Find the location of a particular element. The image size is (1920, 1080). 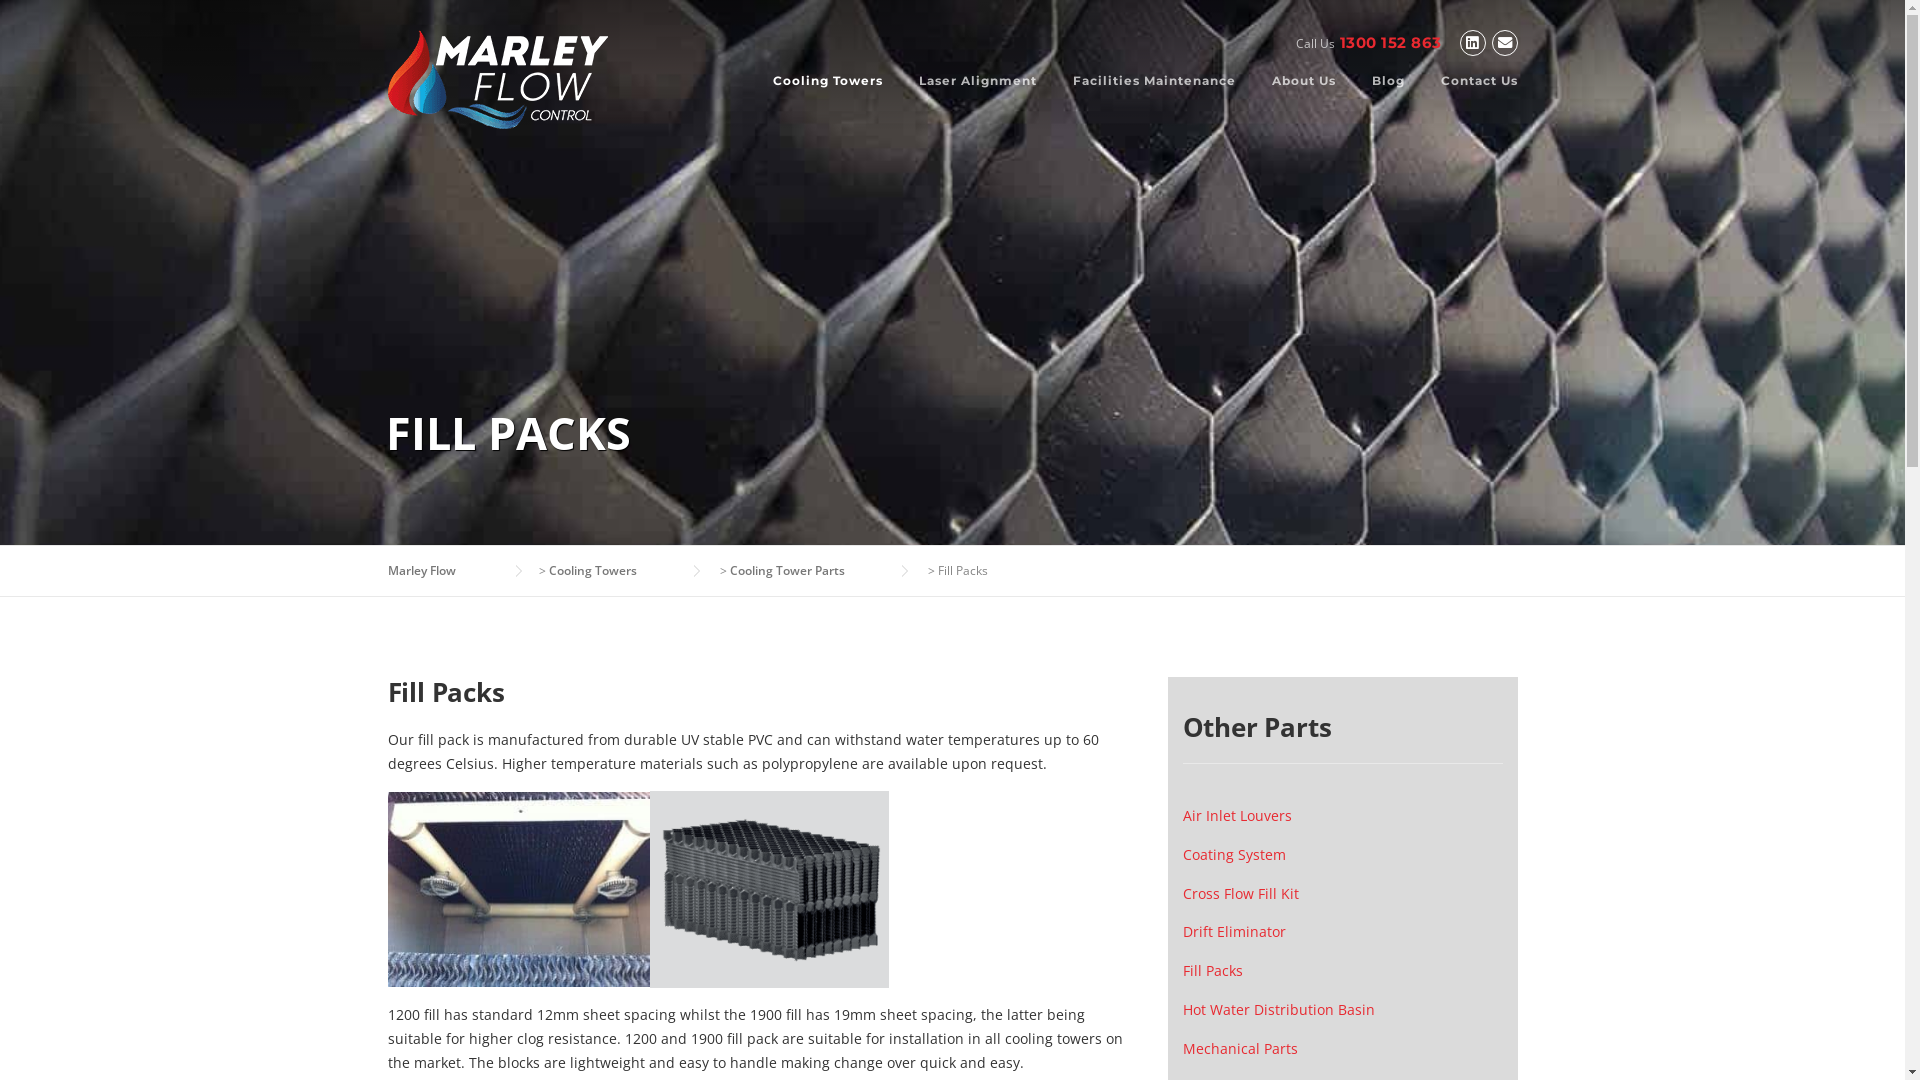

Marley Flow is located at coordinates (444, 570).